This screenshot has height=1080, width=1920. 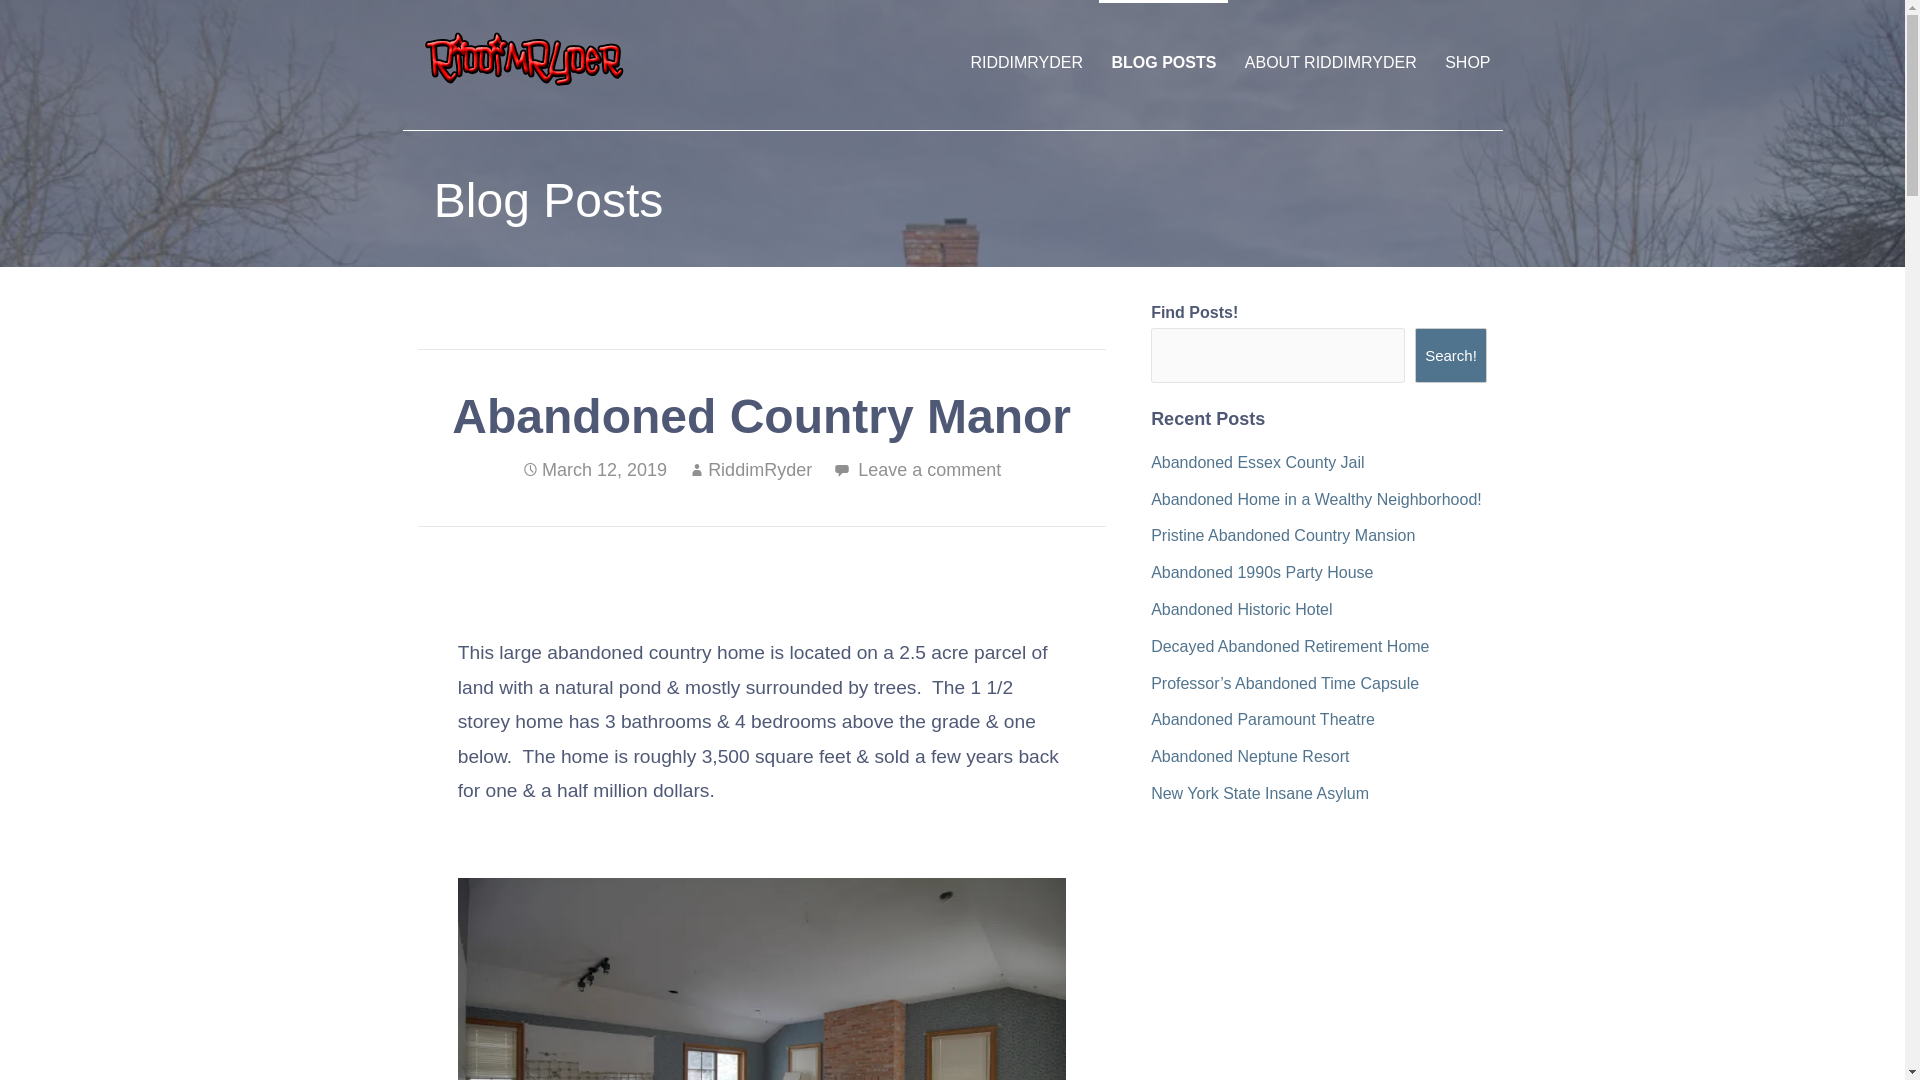 What do you see at coordinates (760, 470) in the screenshot?
I see `Posts by RiddimRyder` at bounding box center [760, 470].